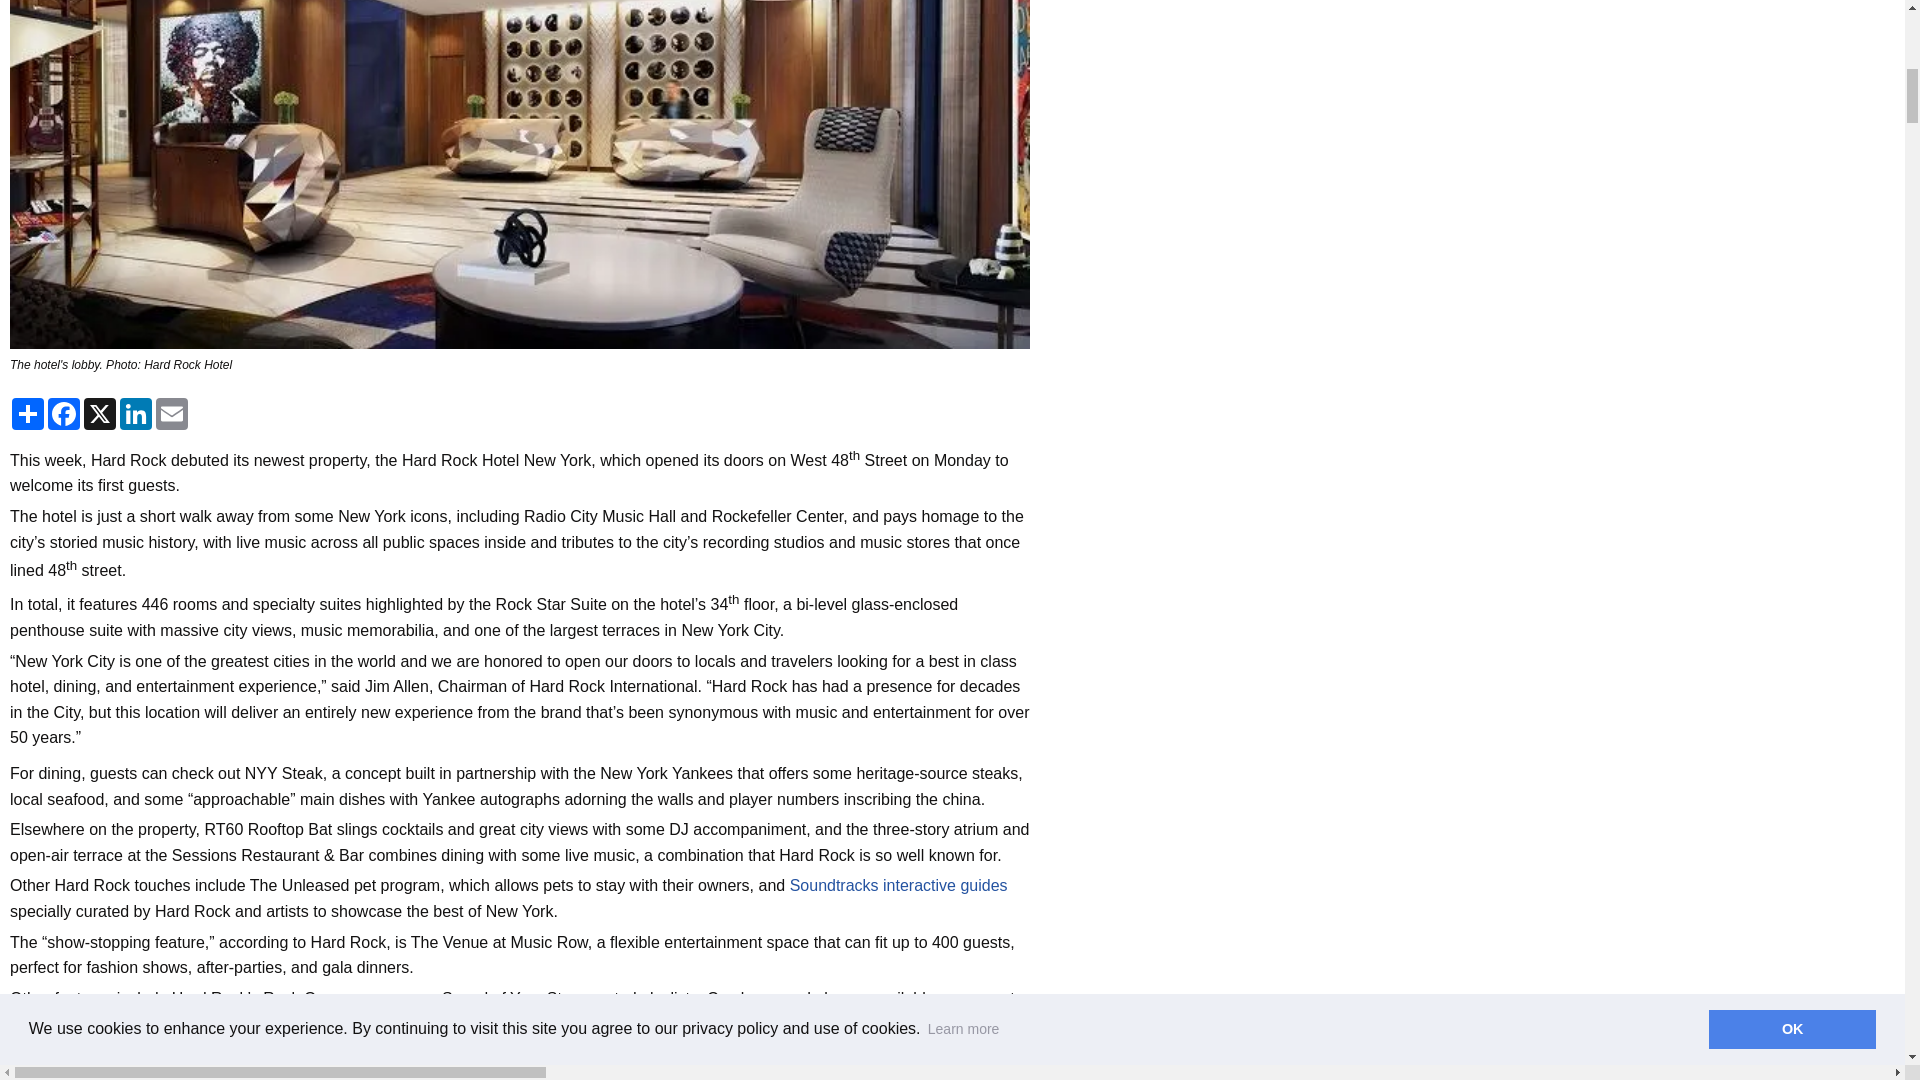  What do you see at coordinates (898, 885) in the screenshot?
I see `Soundtracks interactive guides` at bounding box center [898, 885].